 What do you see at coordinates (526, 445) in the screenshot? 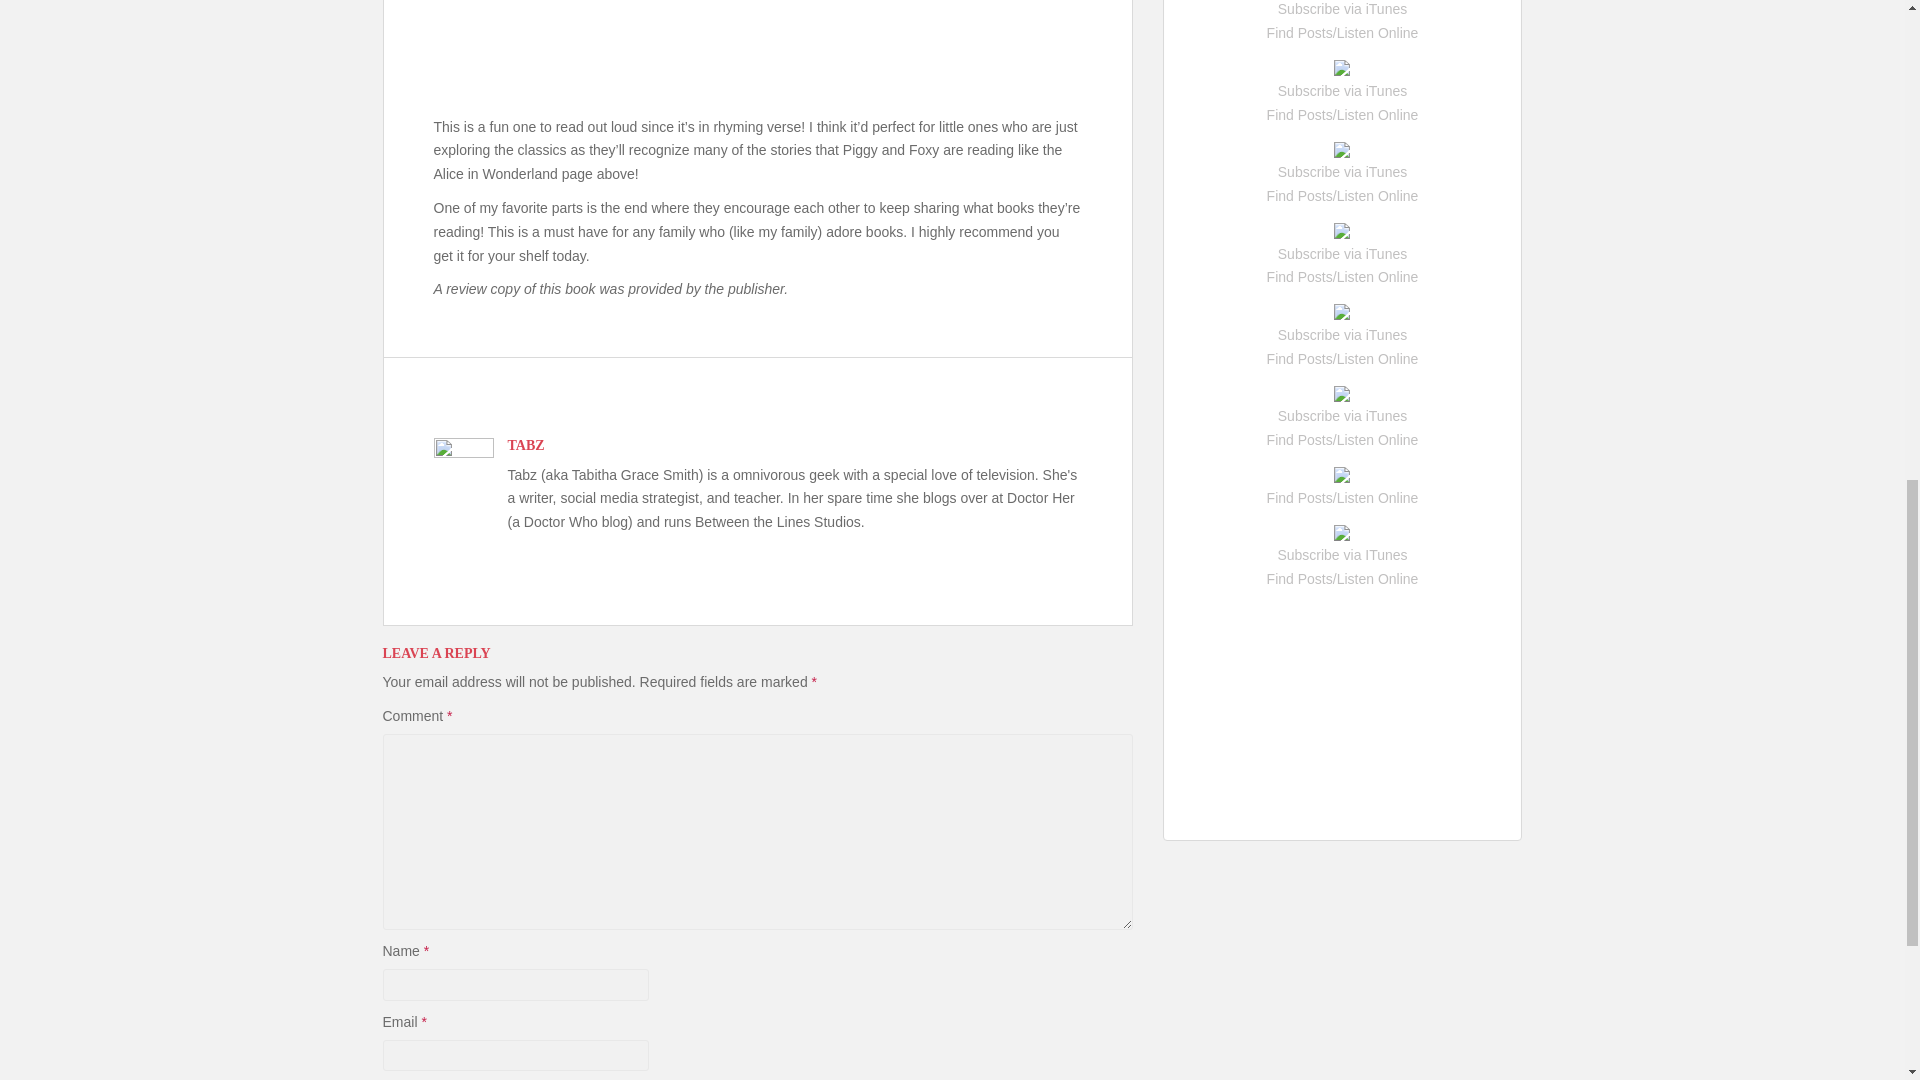
I see `TABZ` at bounding box center [526, 445].